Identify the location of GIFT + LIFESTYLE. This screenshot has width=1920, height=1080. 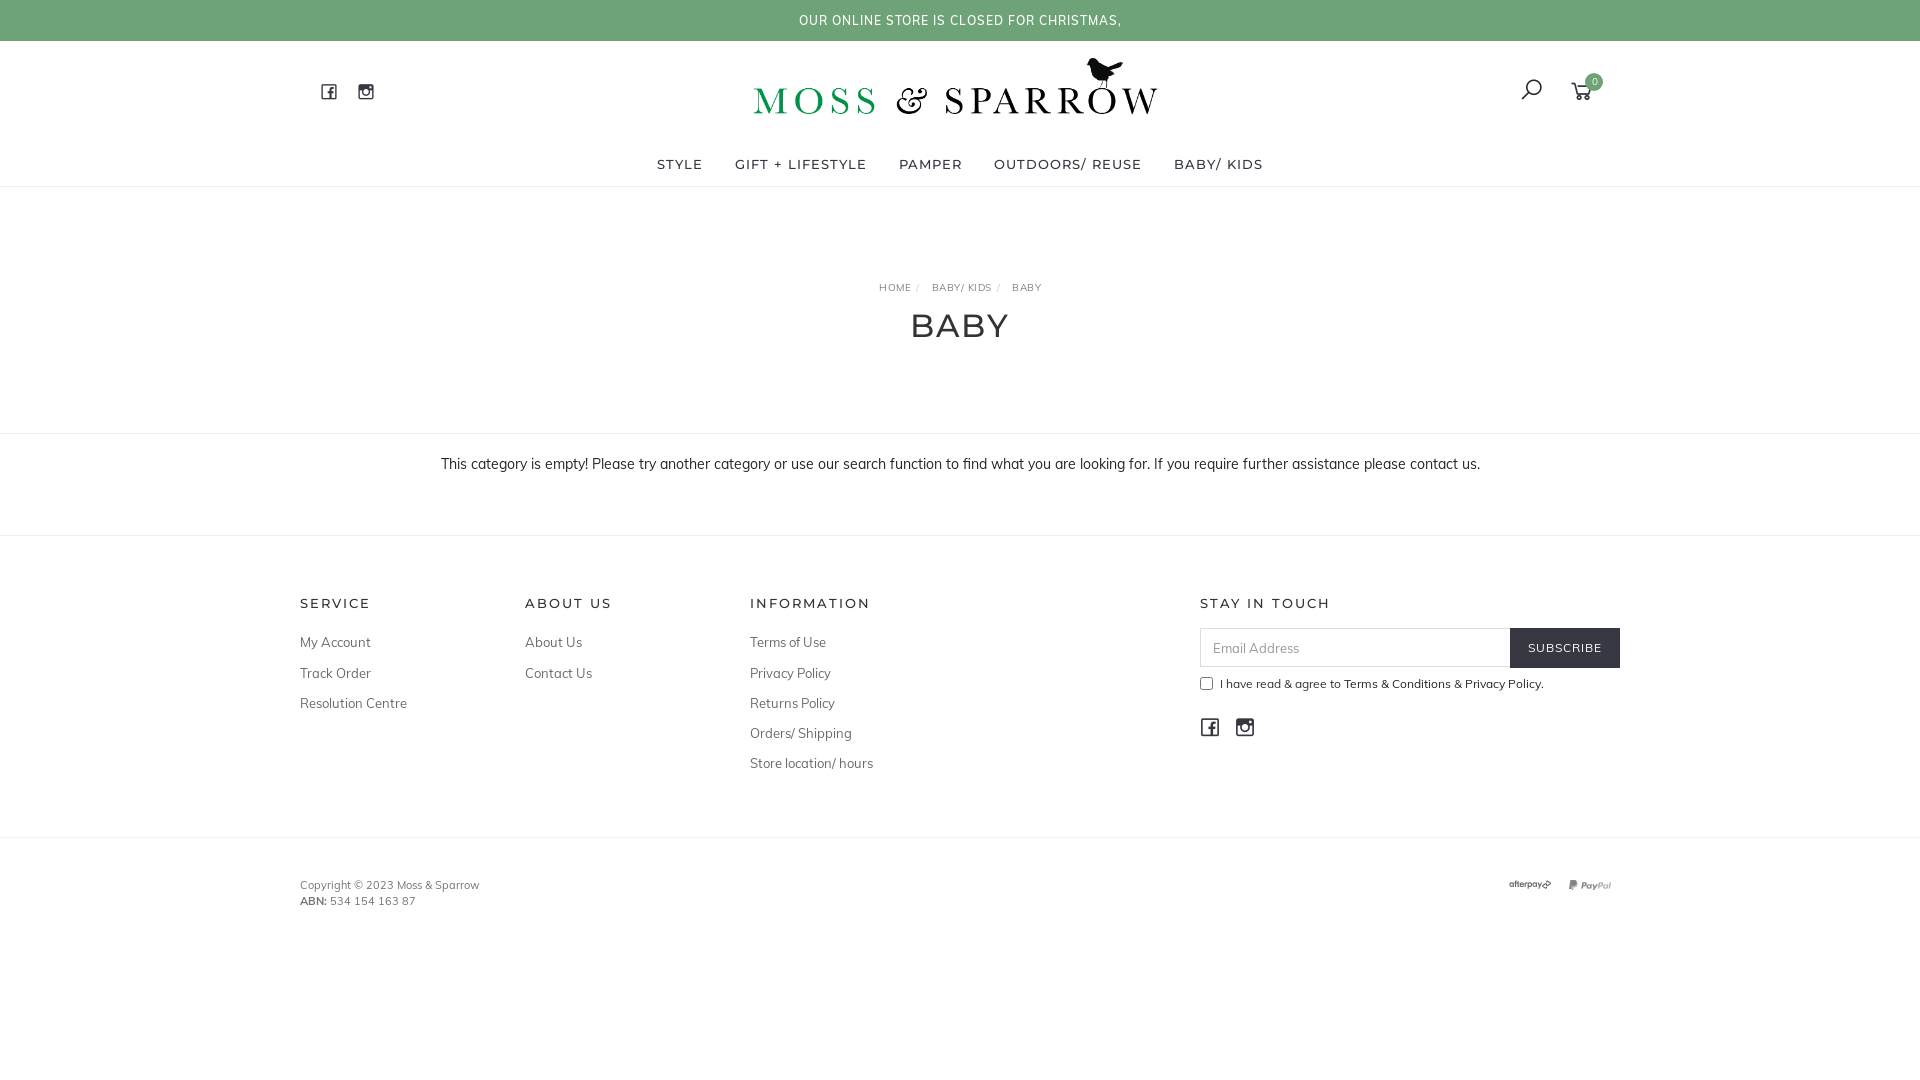
(801, 164).